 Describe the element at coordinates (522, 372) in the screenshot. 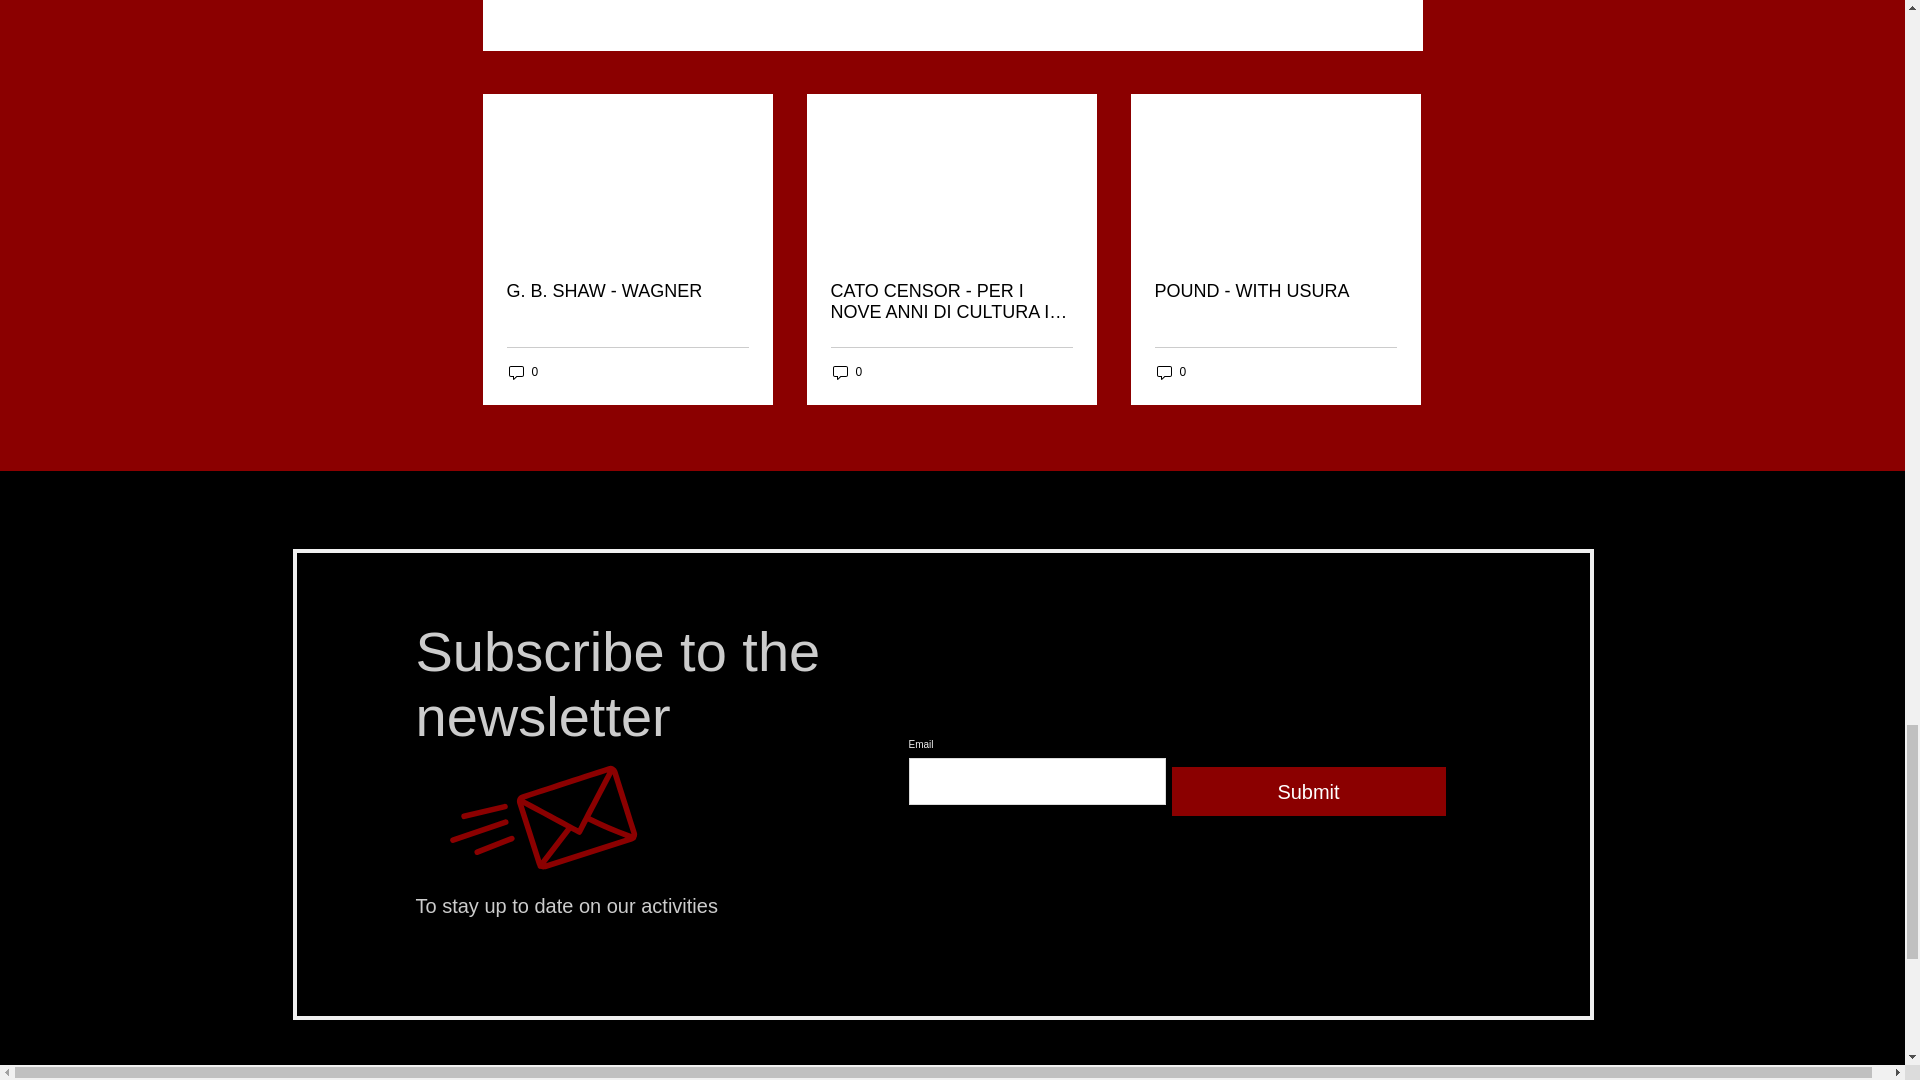

I see `0` at that location.